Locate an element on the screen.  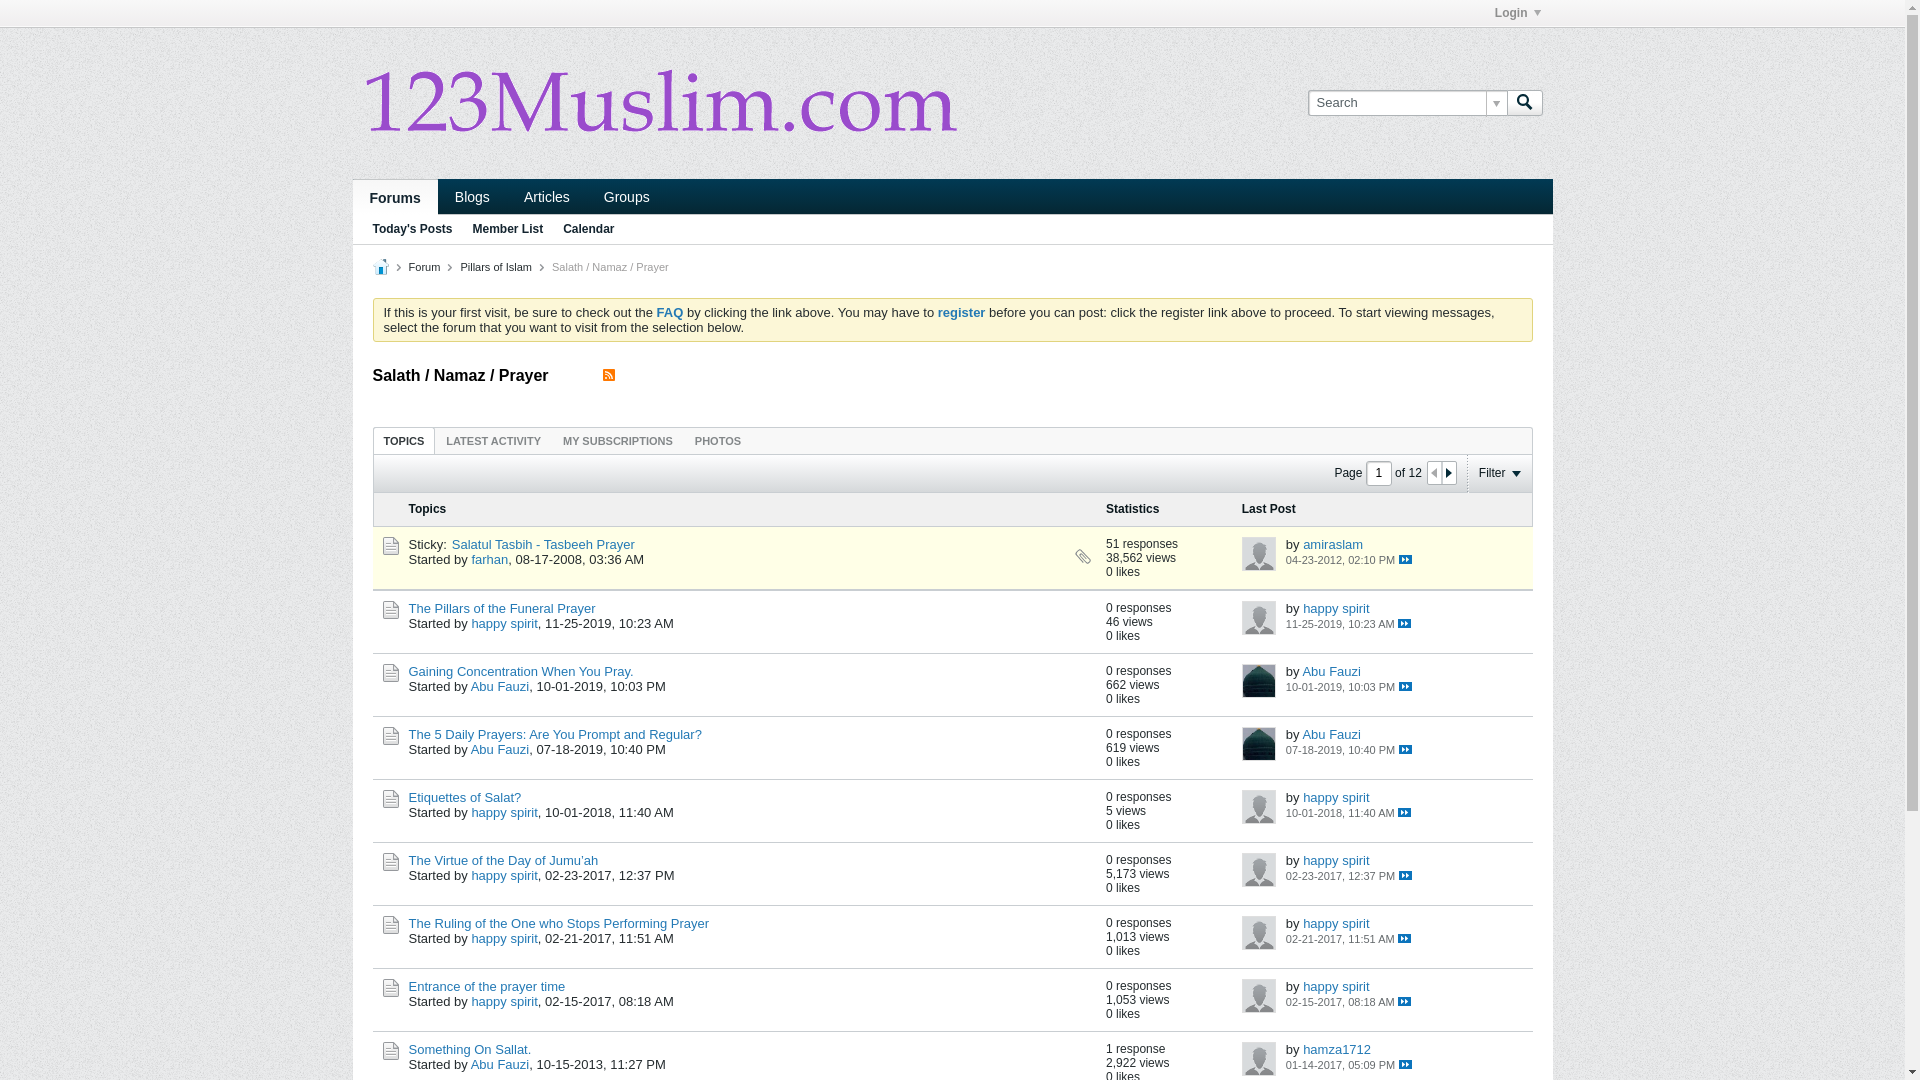
Abu Fauzi is located at coordinates (1332, 672).